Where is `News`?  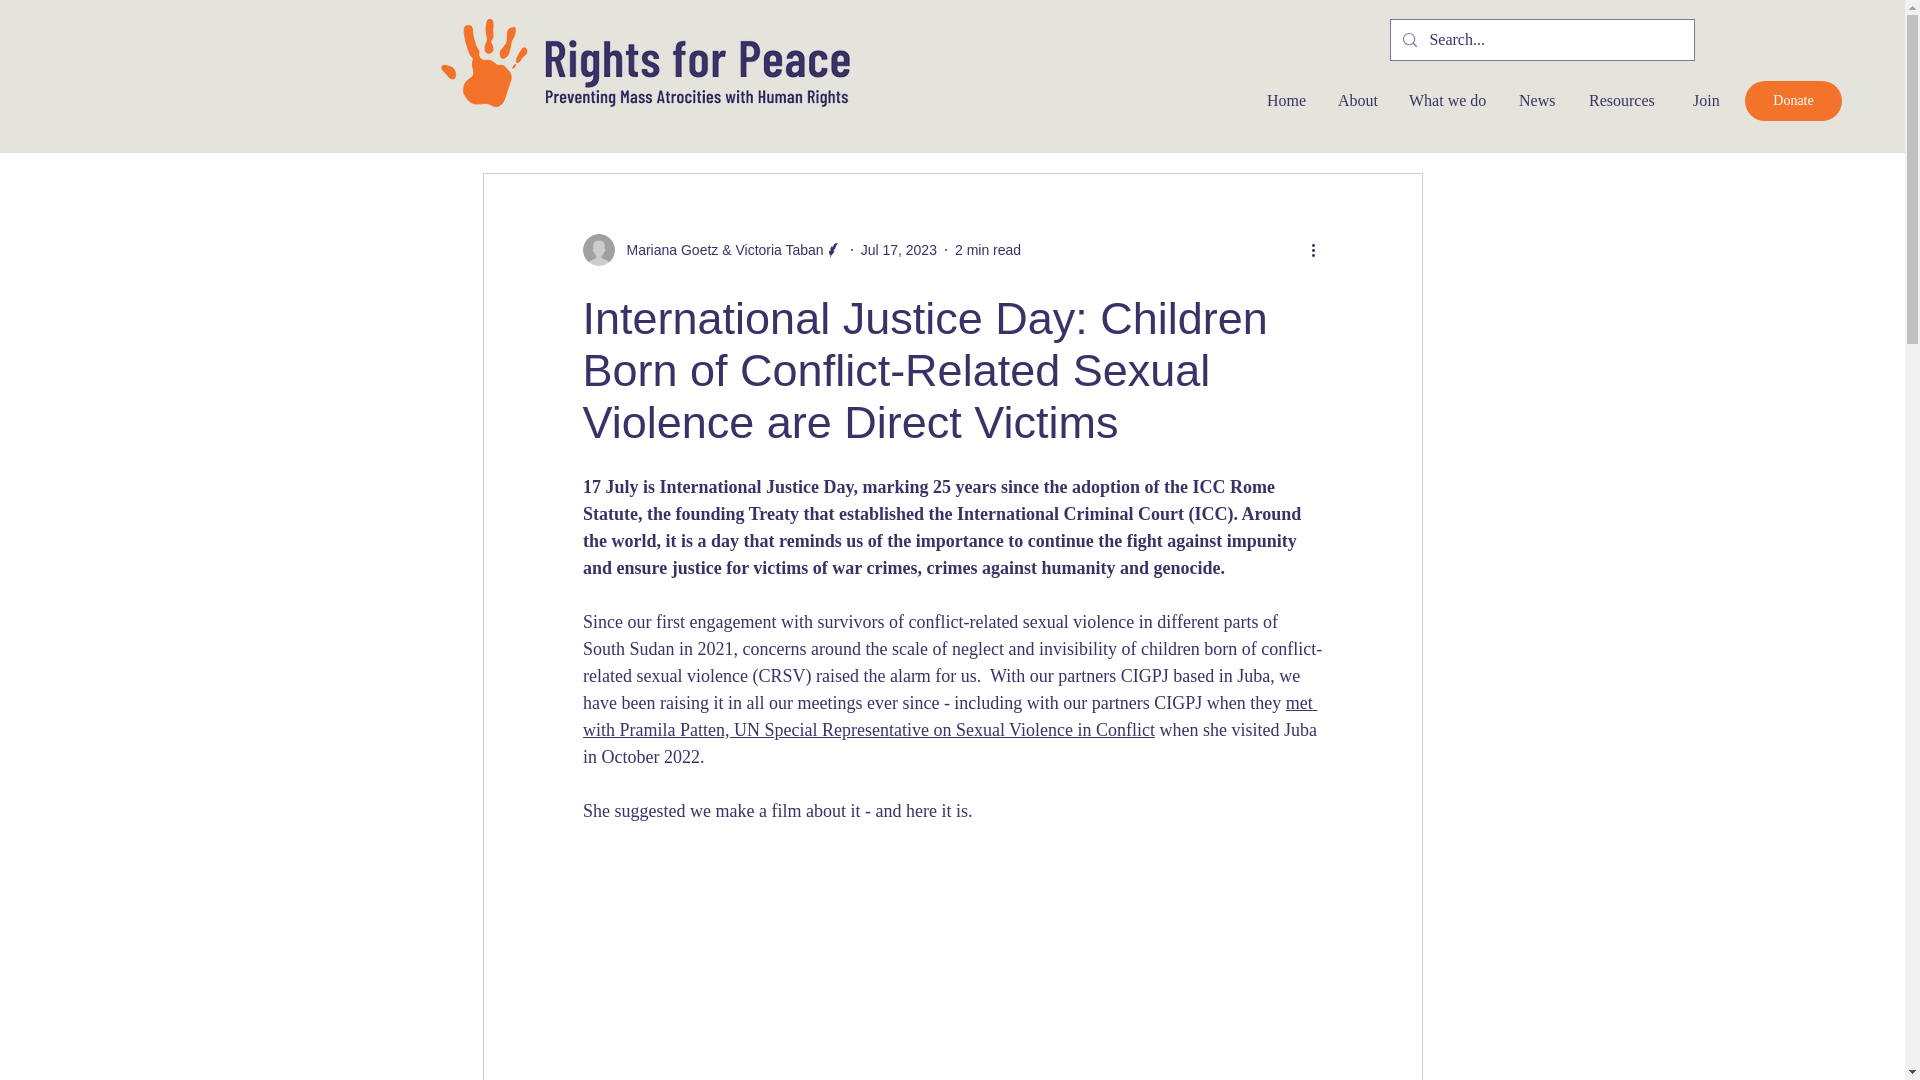
News is located at coordinates (1538, 100).